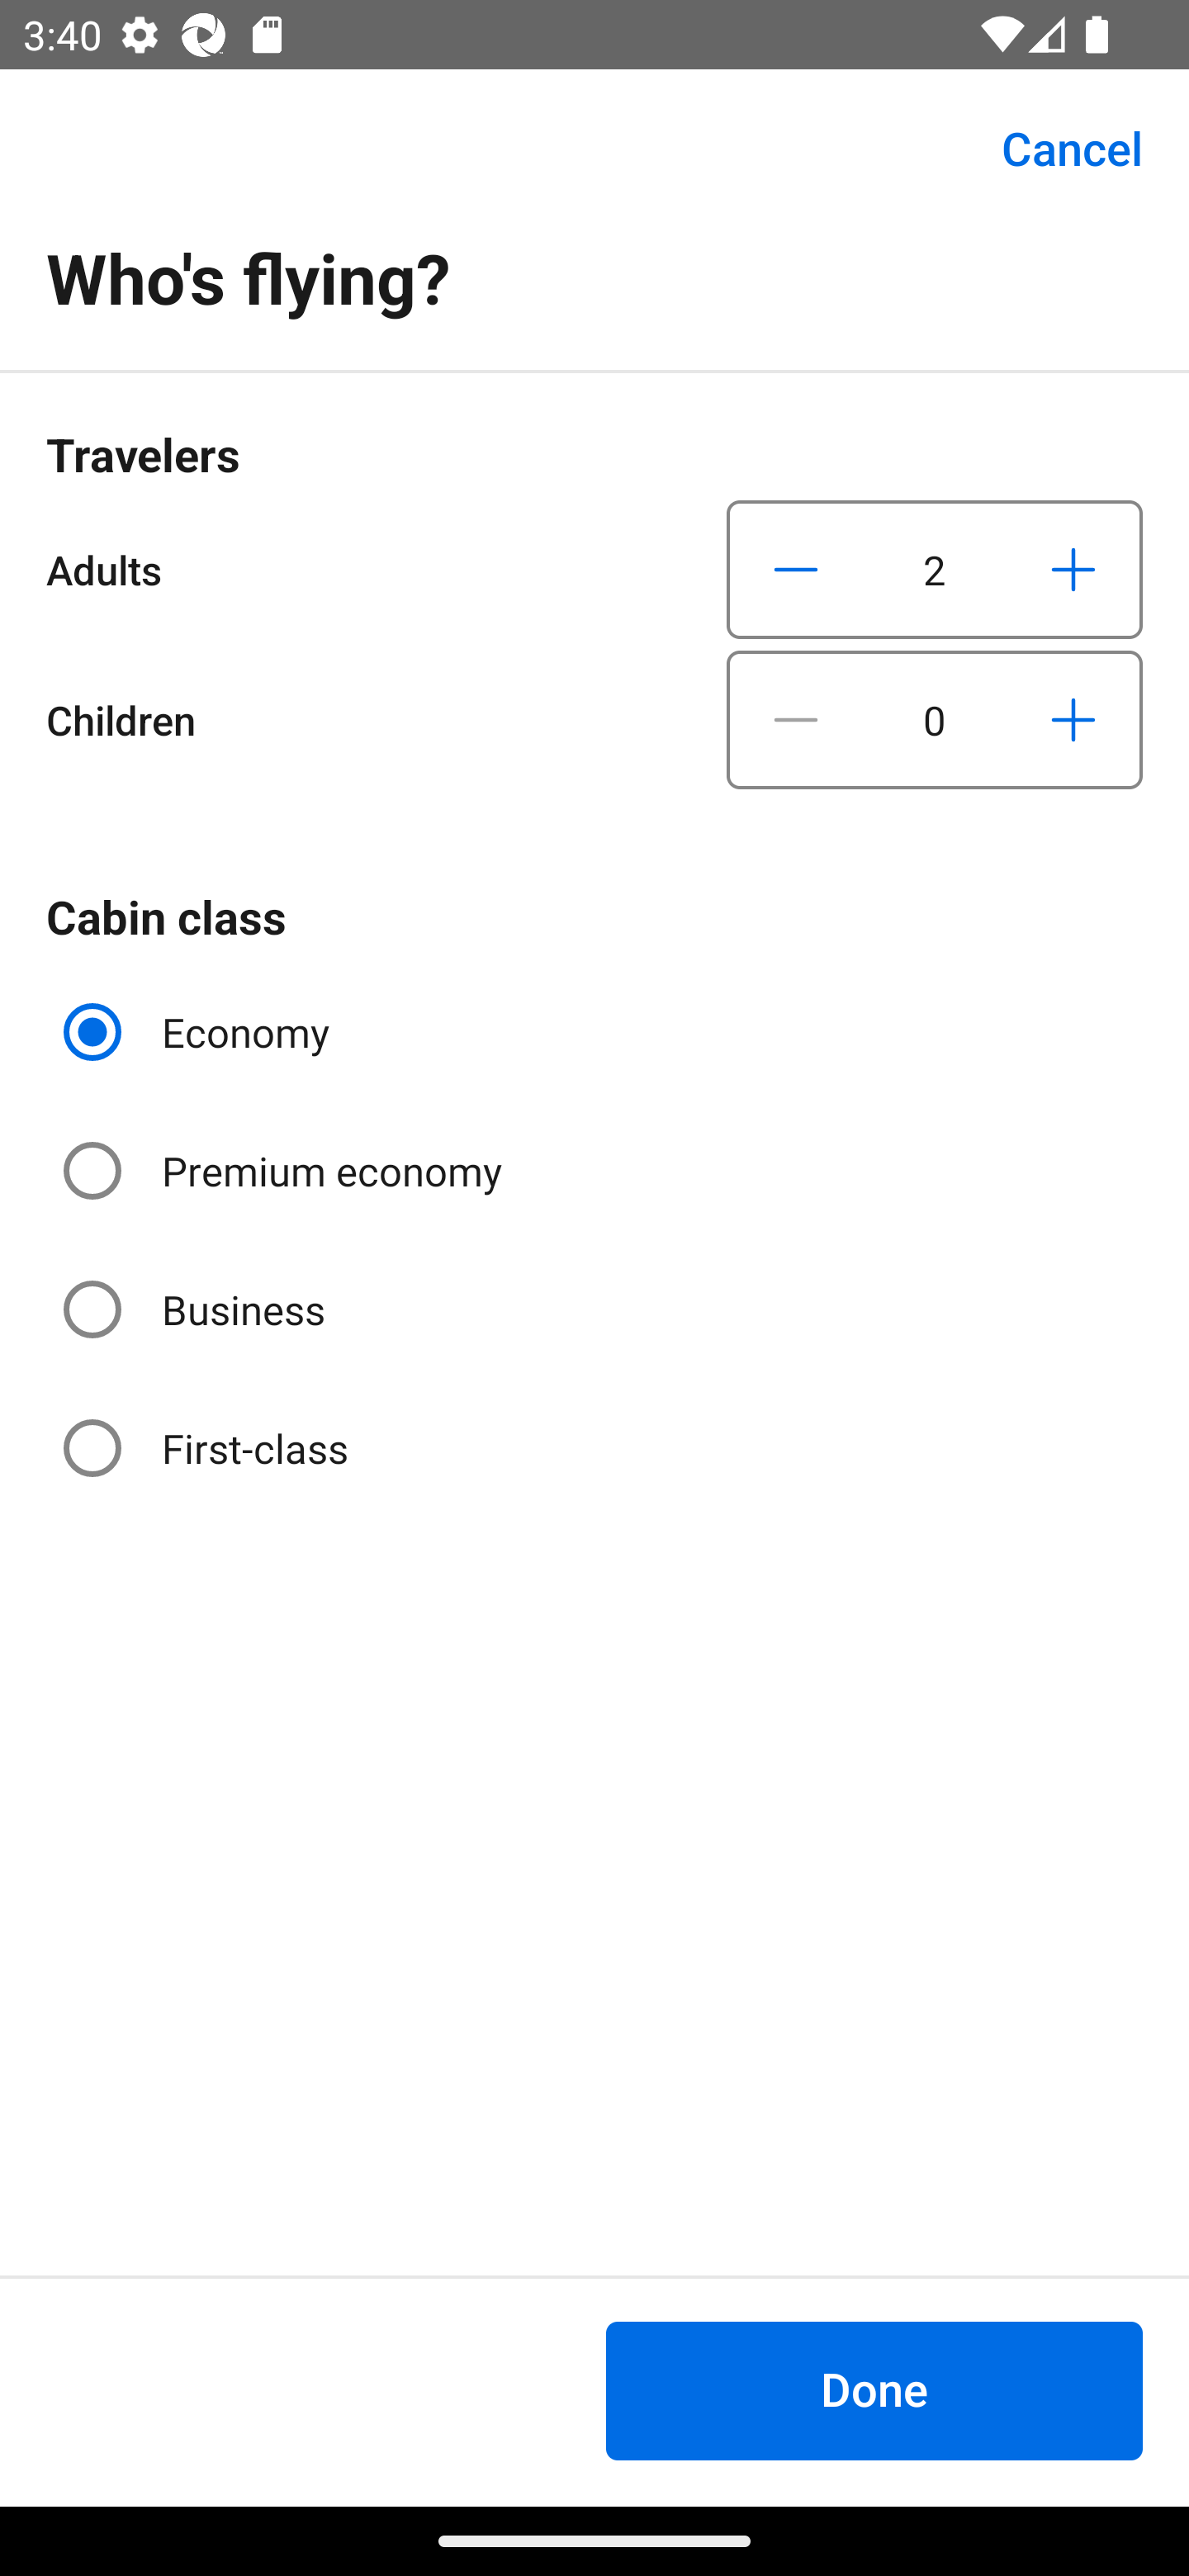 The height and width of the screenshot is (2576, 1189). Describe the element at coordinates (796, 569) in the screenshot. I see `Decrease` at that location.